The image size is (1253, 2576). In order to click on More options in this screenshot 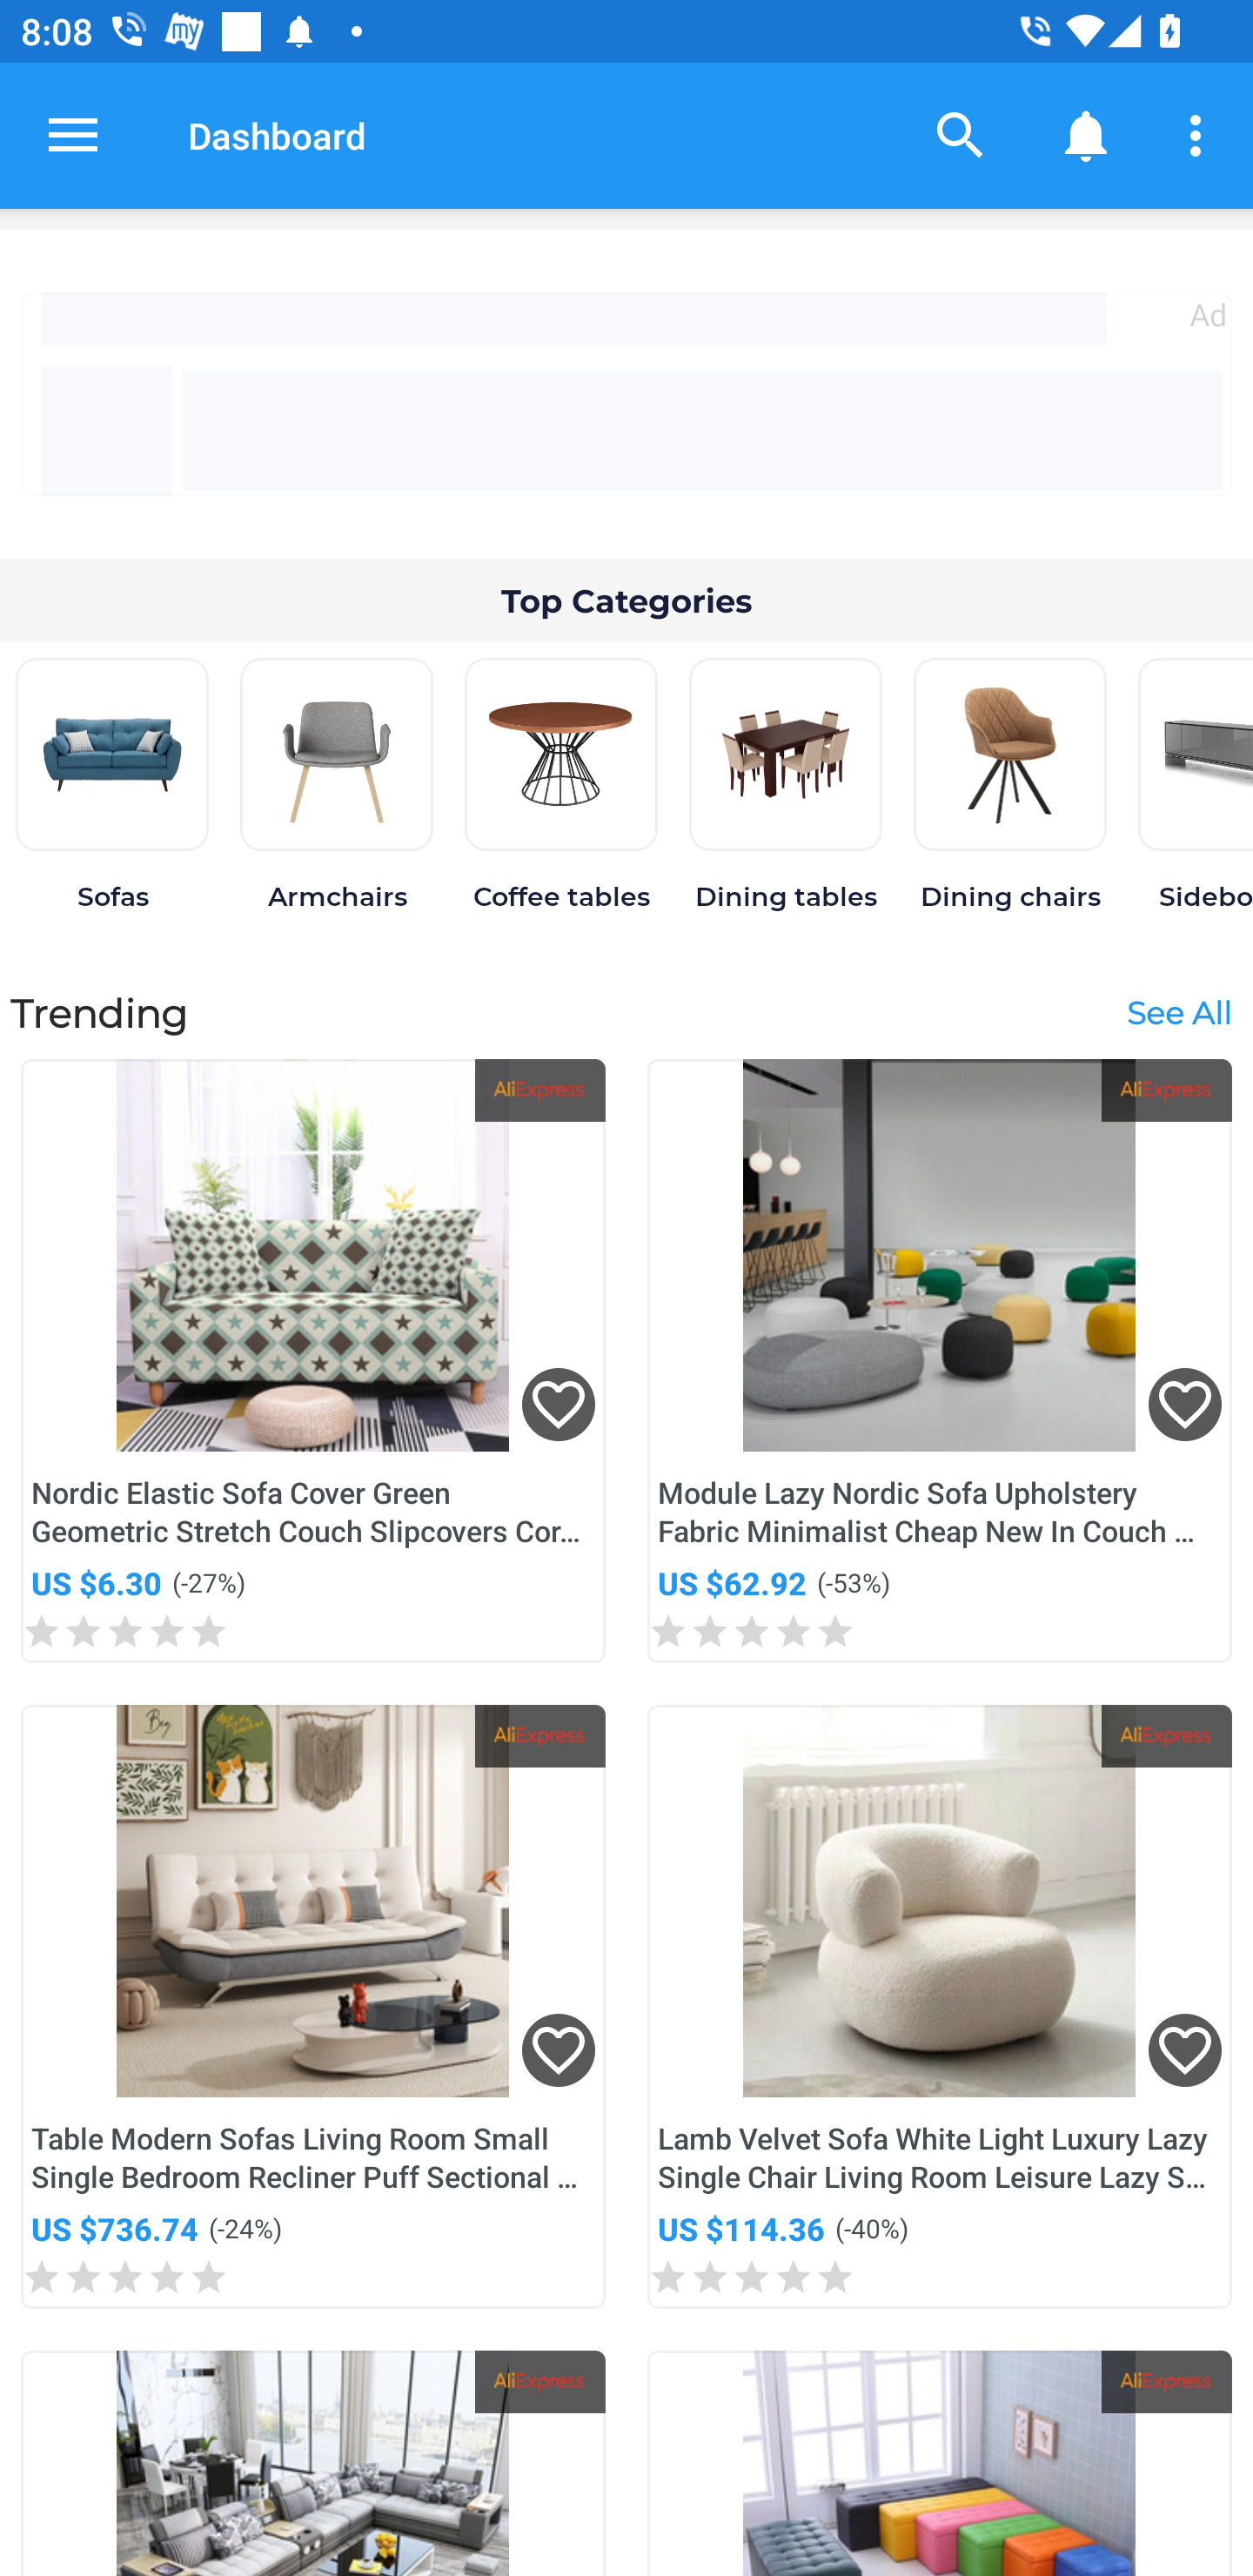, I will do `click(1201, 134)`.